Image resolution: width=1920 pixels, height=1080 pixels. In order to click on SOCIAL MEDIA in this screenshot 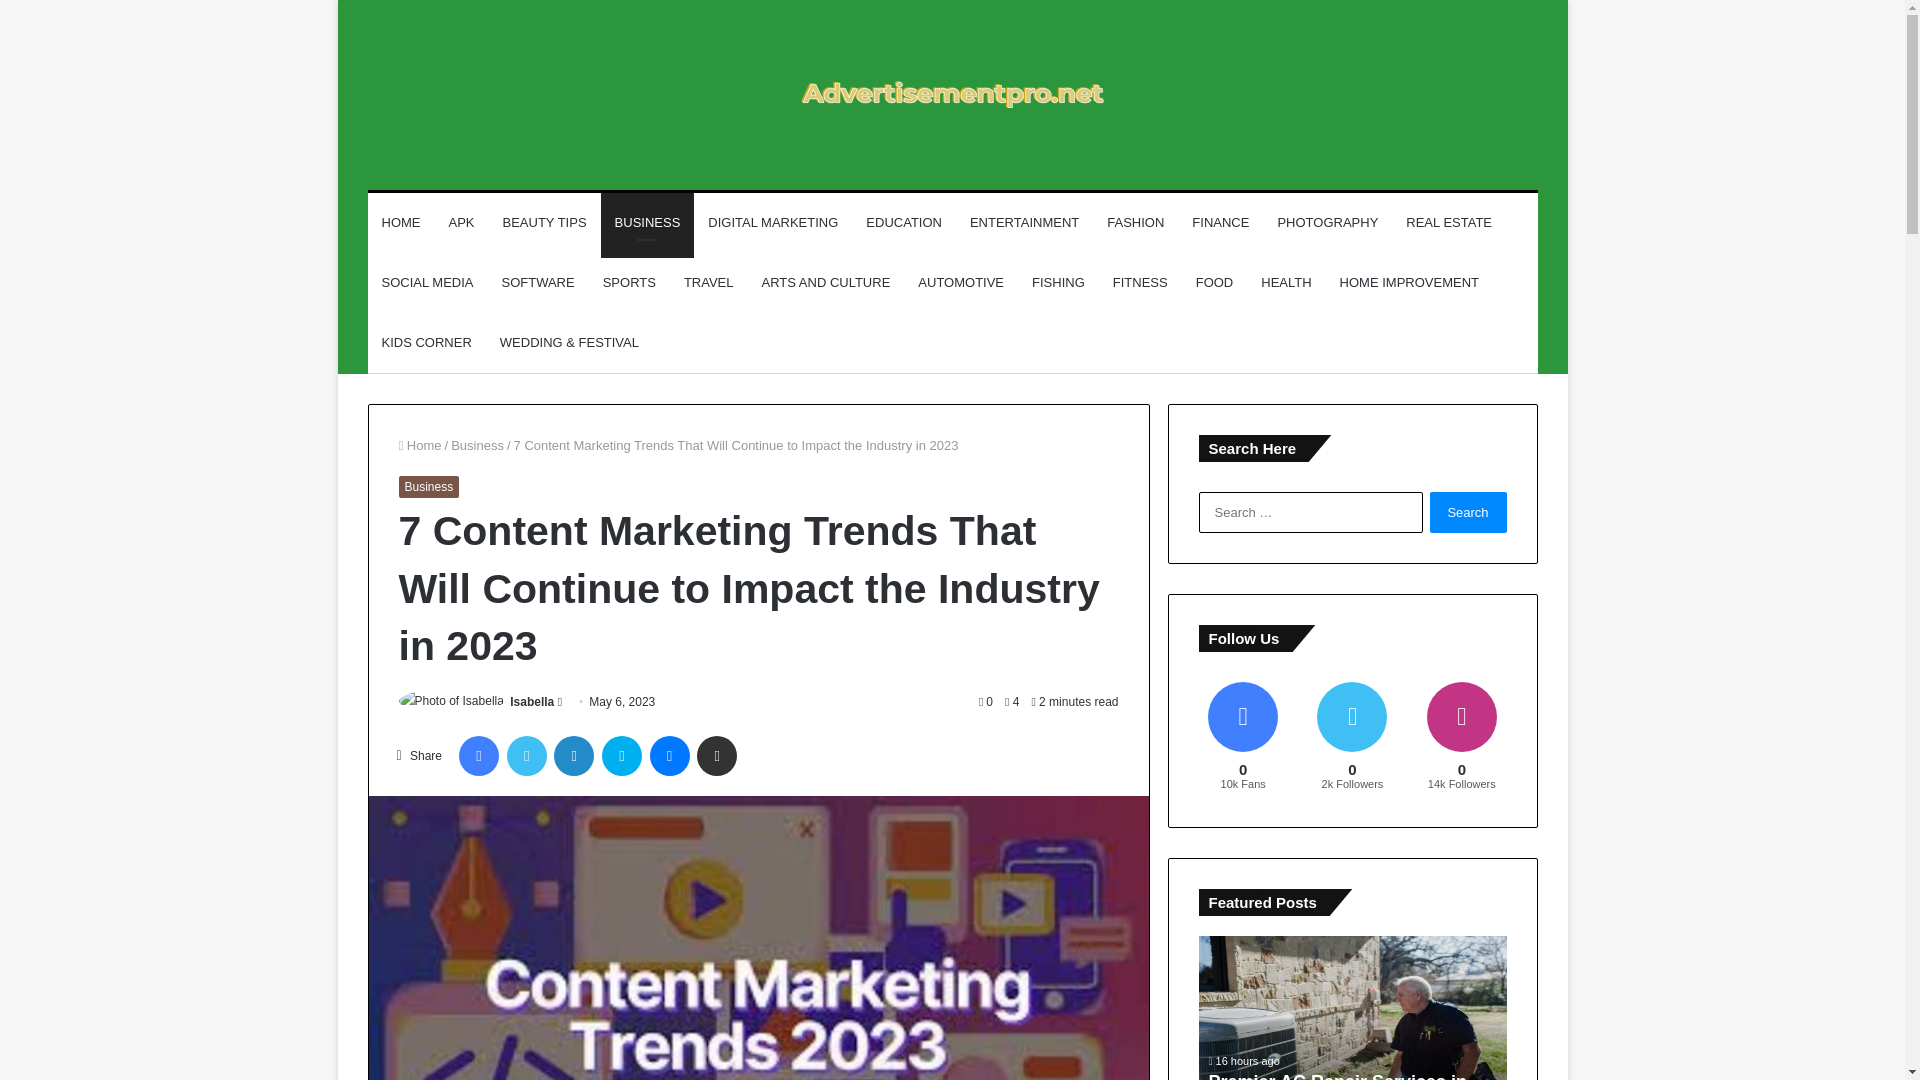, I will do `click(428, 282)`.